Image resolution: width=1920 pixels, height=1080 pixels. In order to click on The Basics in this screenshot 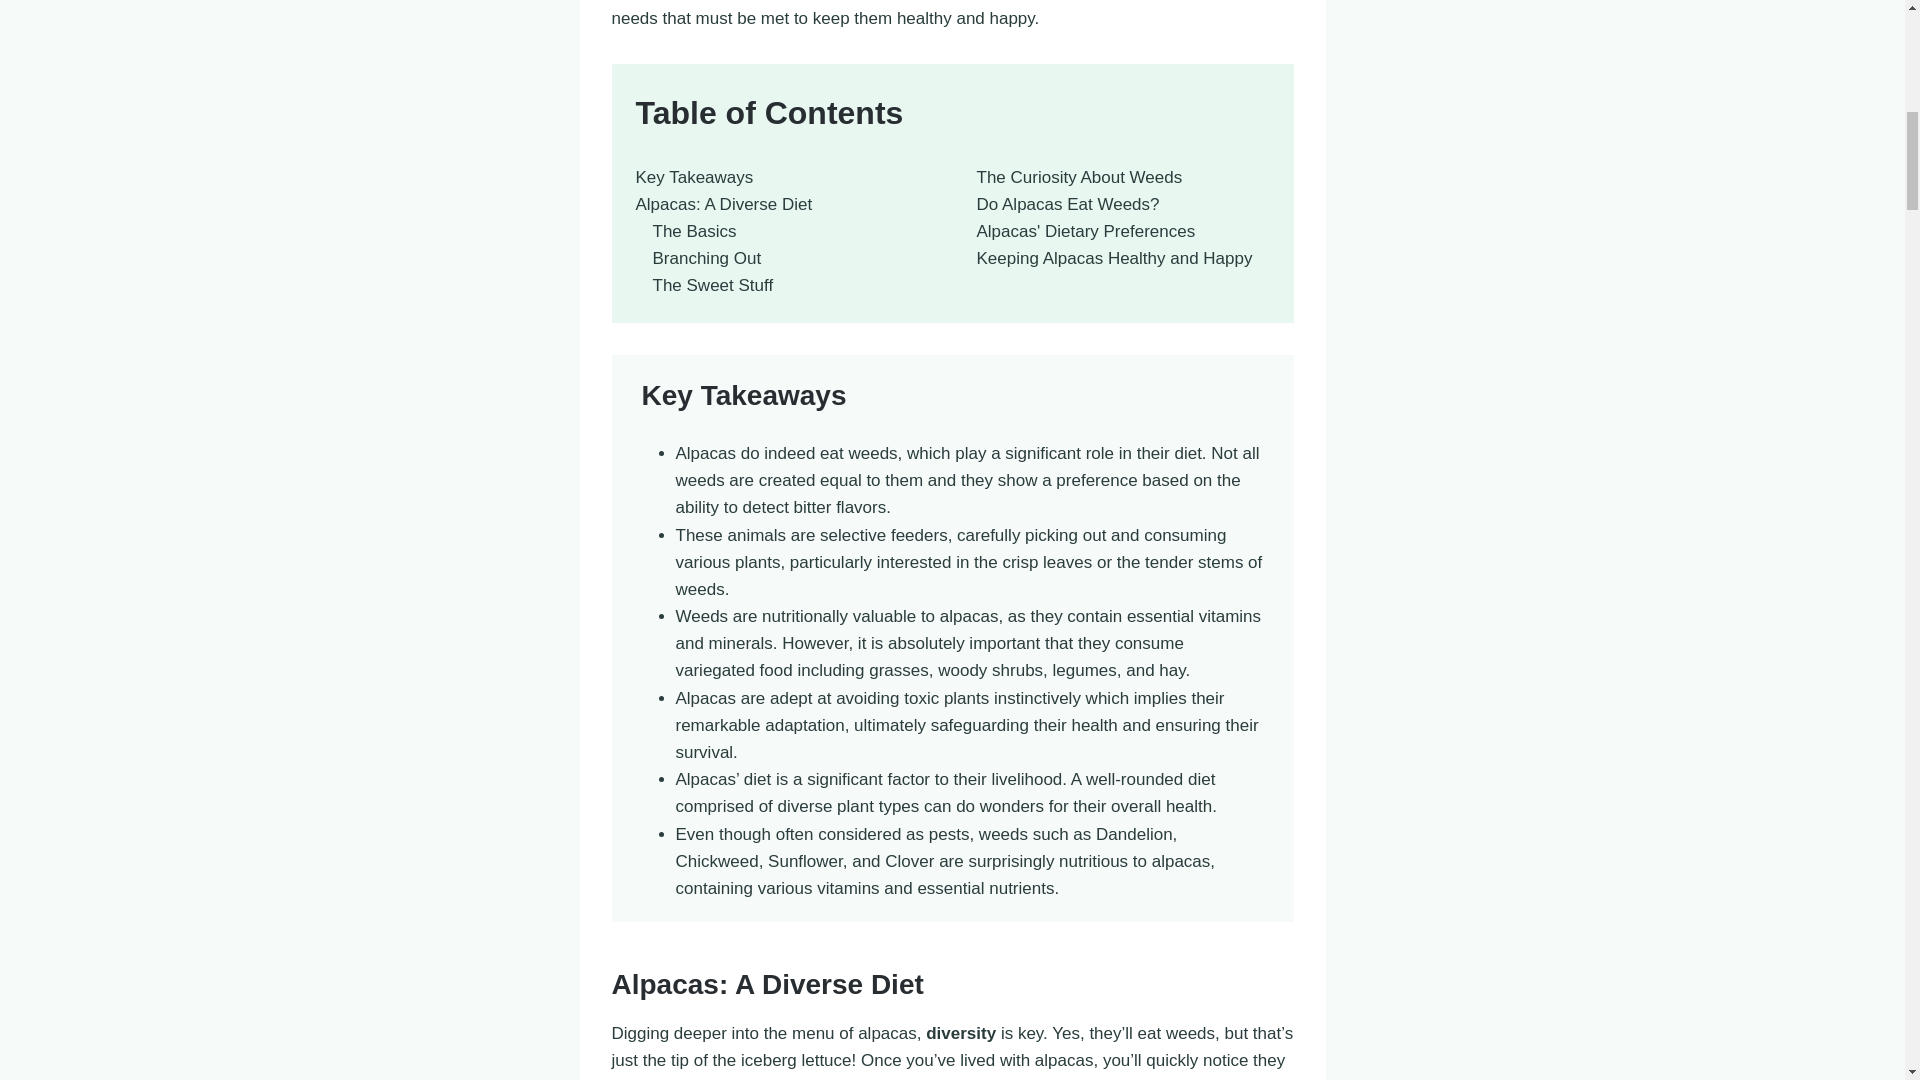, I will do `click(694, 231)`.